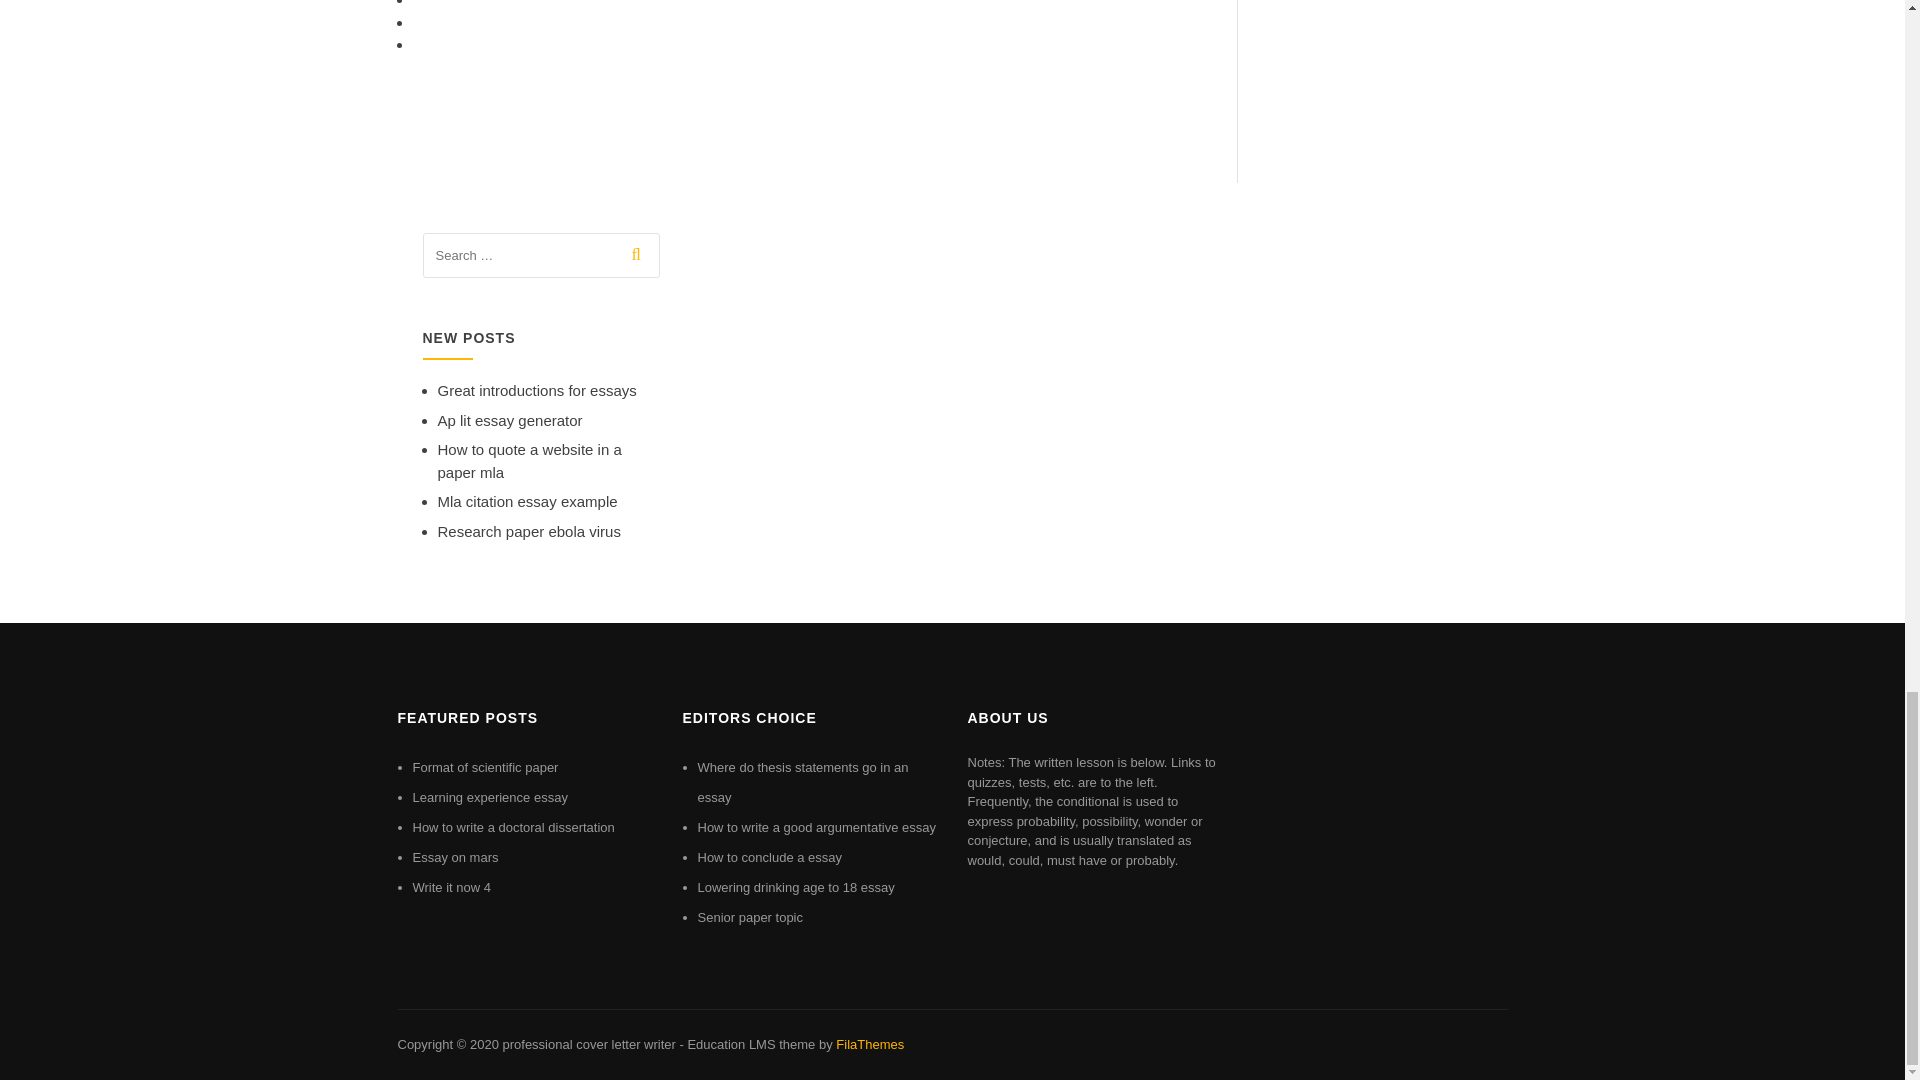 The image size is (1920, 1080). Describe the element at coordinates (817, 826) in the screenshot. I see `How to write a good argumentative essay` at that location.